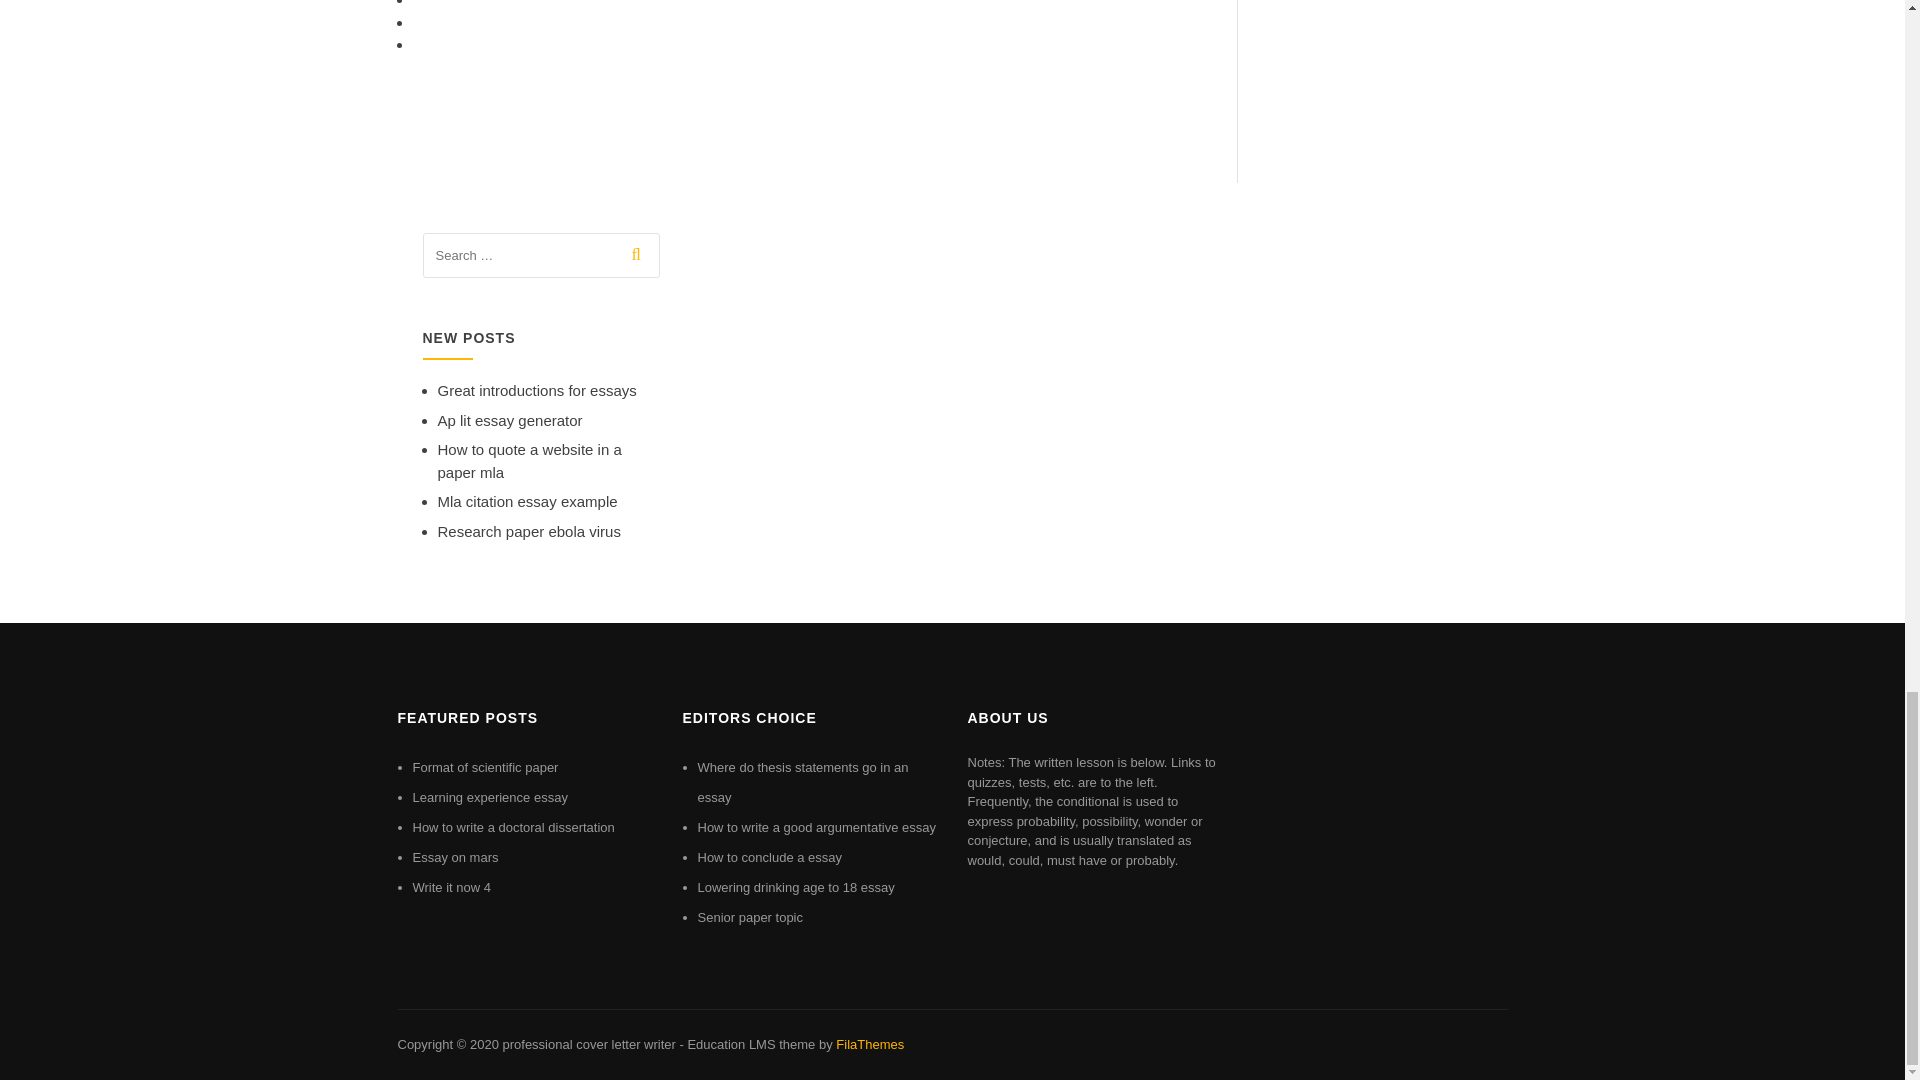 The image size is (1920, 1080). Describe the element at coordinates (817, 826) in the screenshot. I see `How to write a good argumentative essay` at that location.